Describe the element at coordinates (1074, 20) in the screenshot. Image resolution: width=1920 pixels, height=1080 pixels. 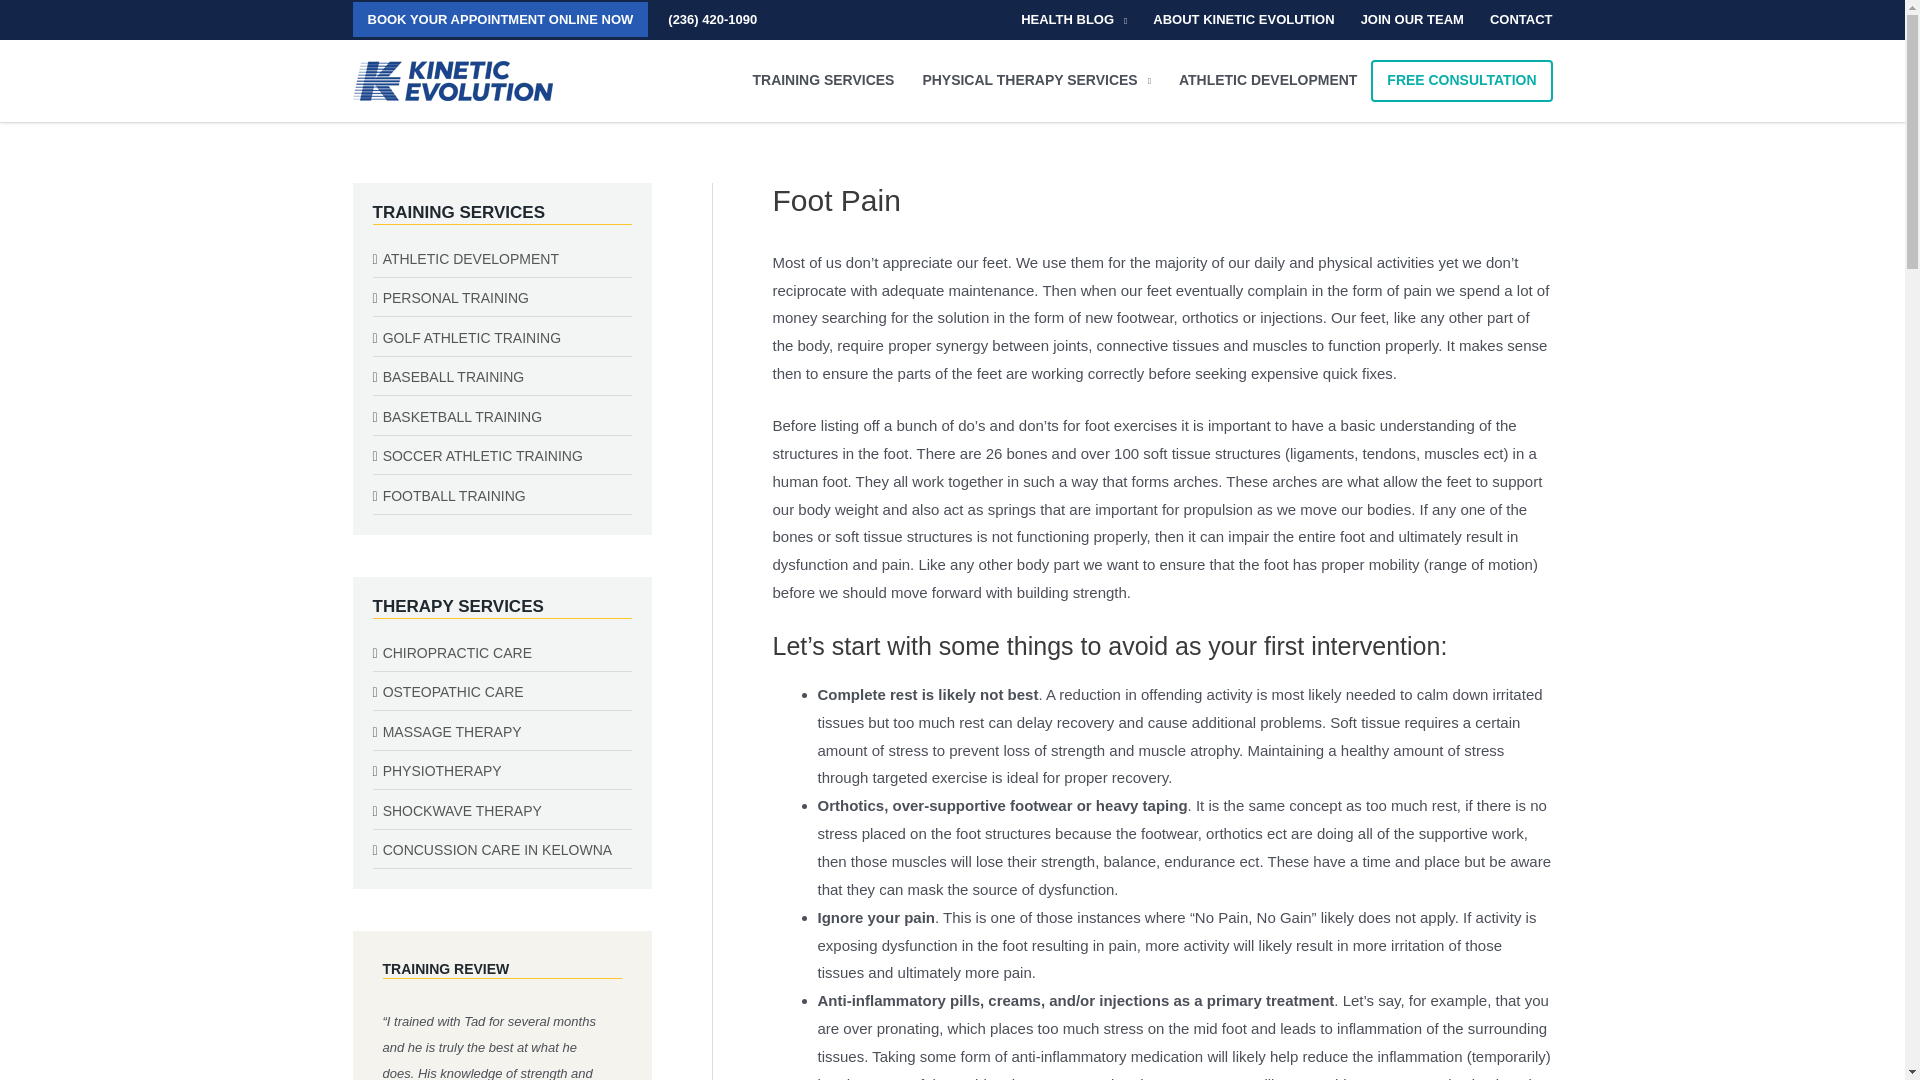
I see `HEALTH BLOG` at that location.